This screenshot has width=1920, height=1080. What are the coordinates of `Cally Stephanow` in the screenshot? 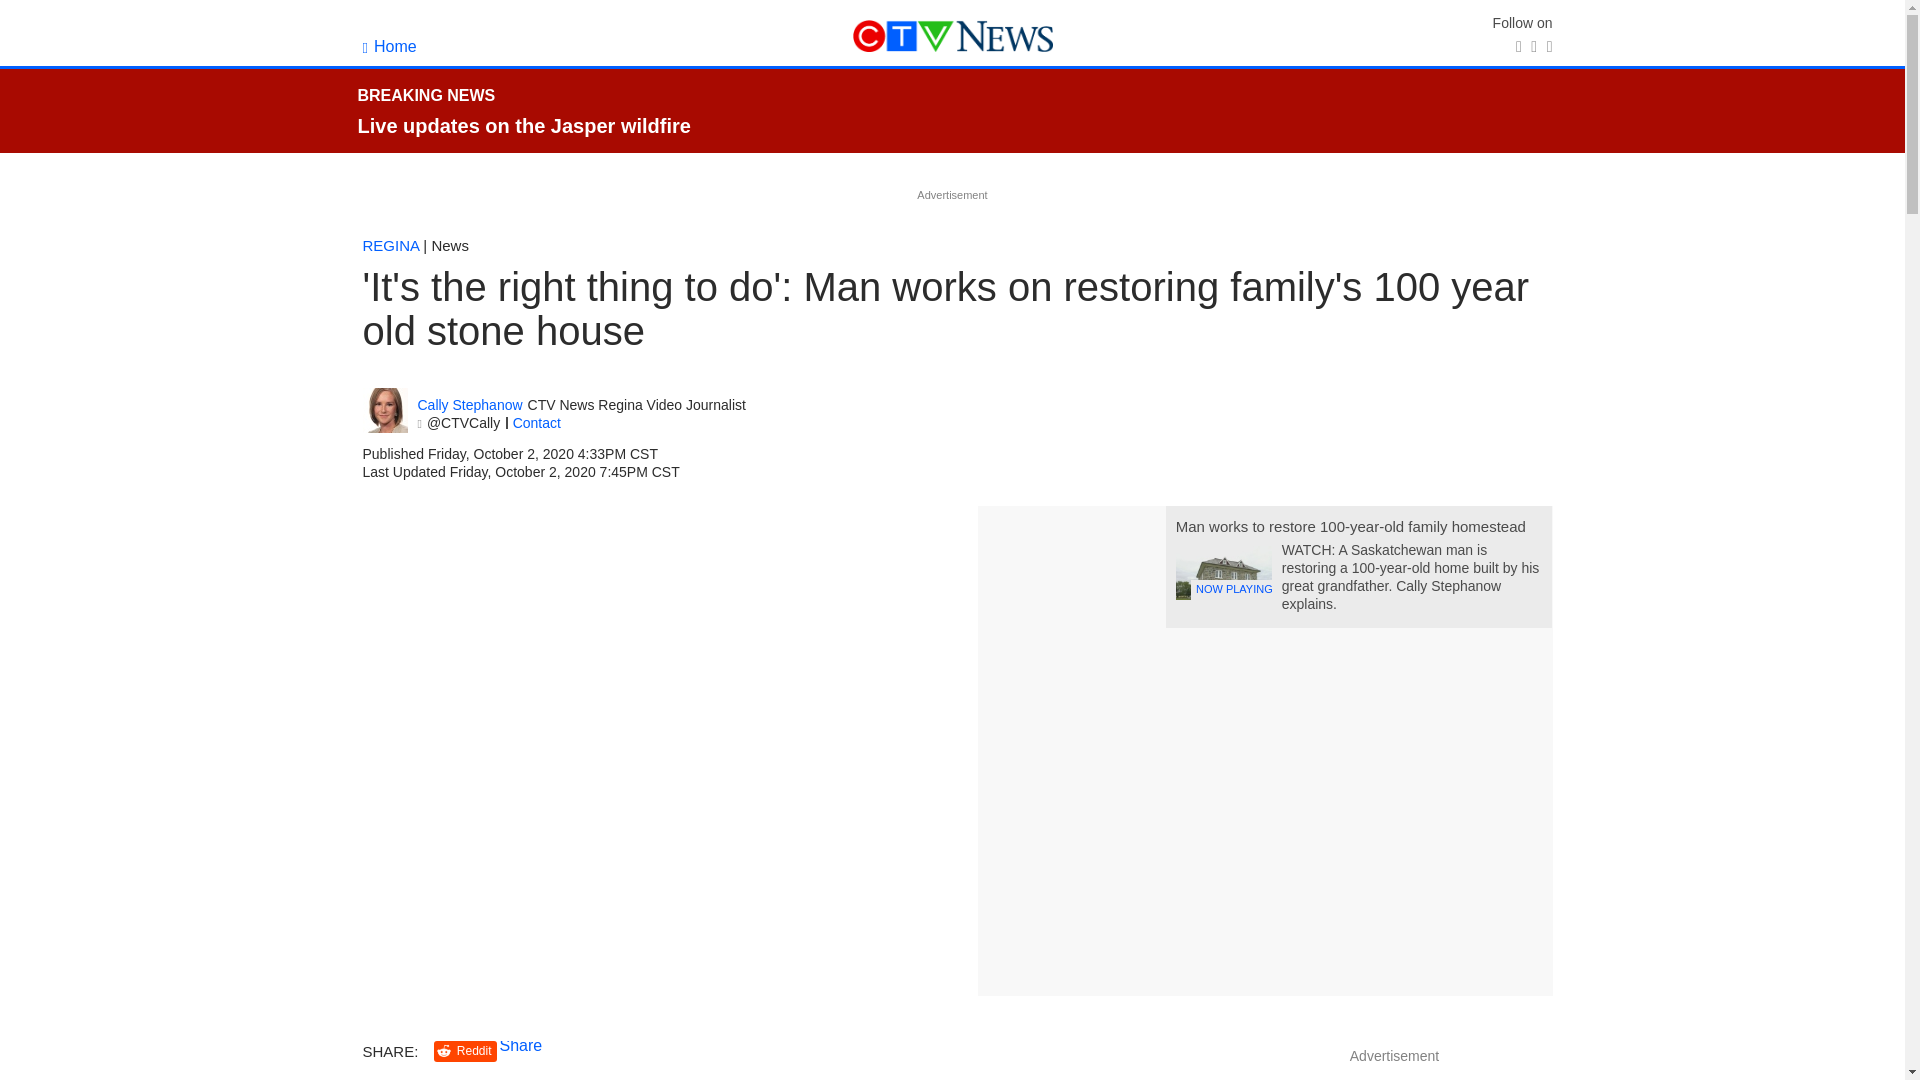 It's located at (470, 405).